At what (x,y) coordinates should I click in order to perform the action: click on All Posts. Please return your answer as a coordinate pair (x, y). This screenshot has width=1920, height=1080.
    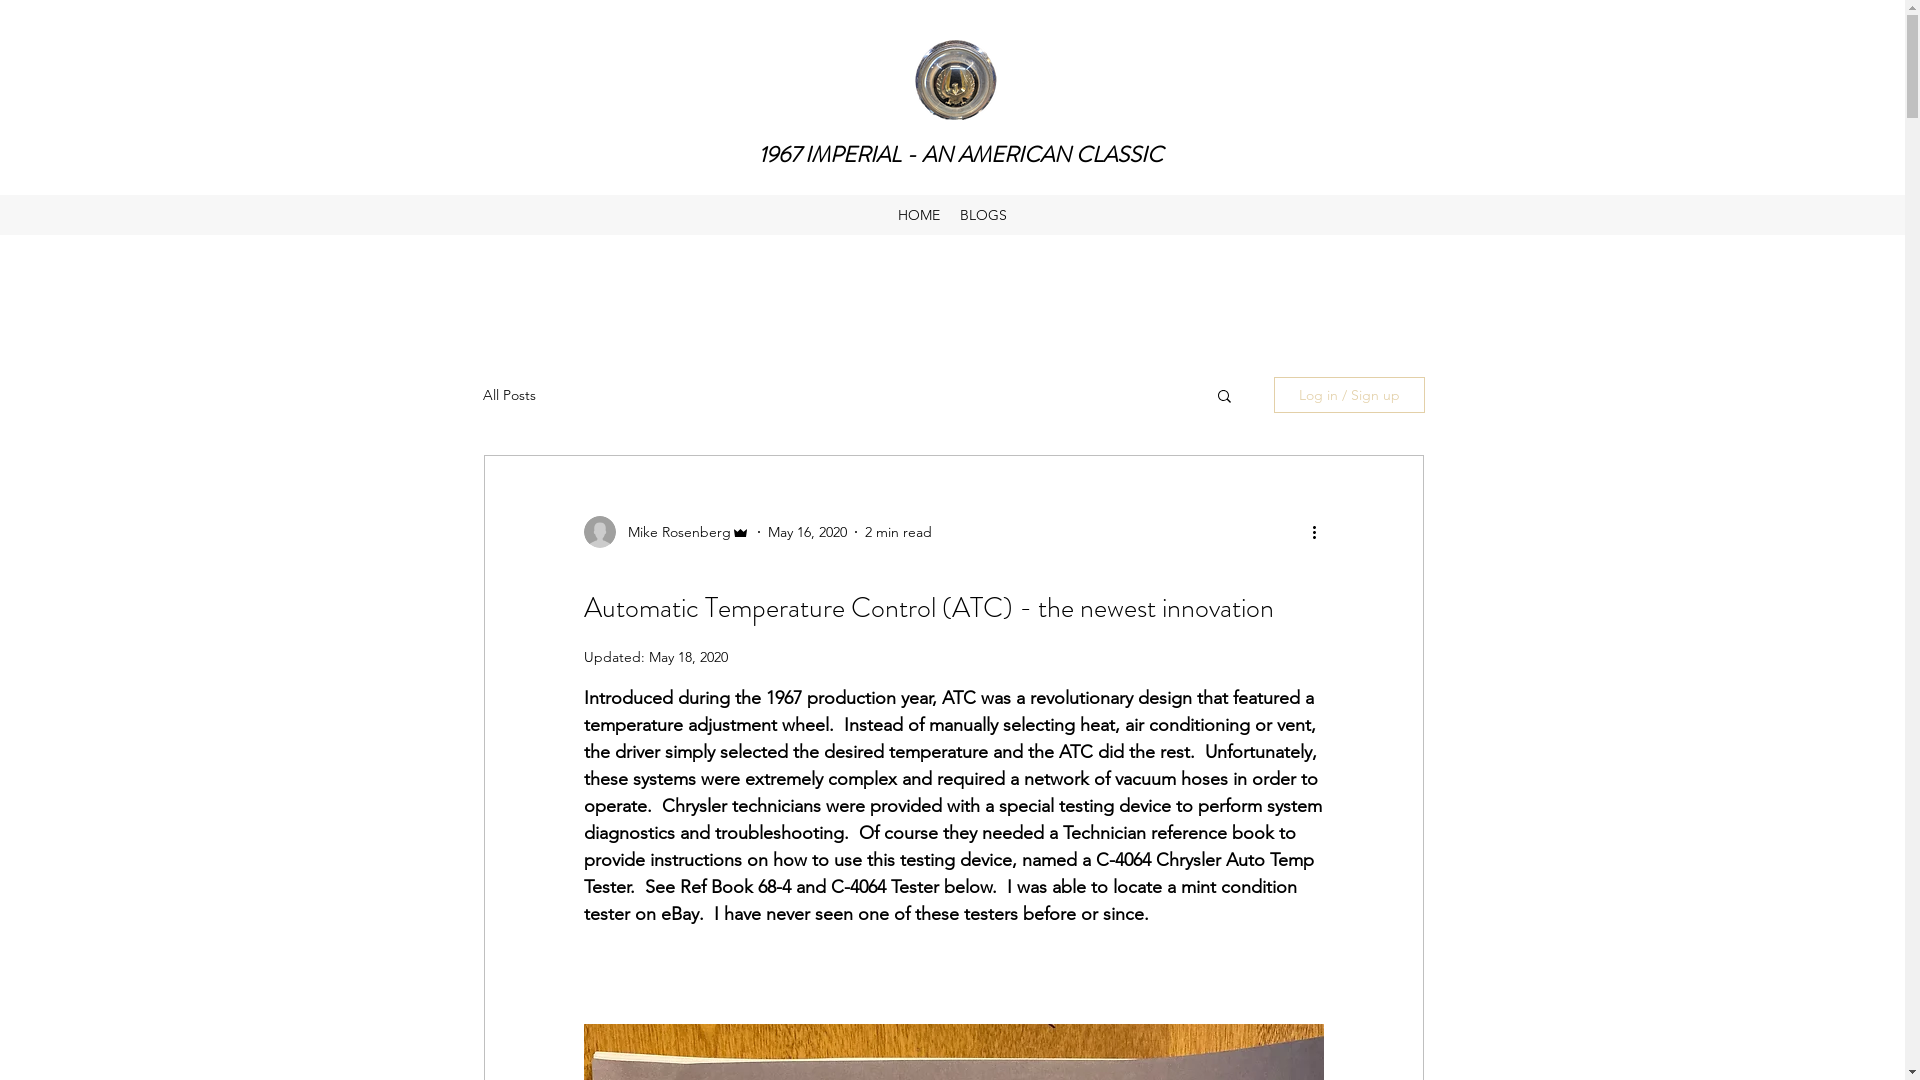
    Looking at the image, I should click on (508, 395).